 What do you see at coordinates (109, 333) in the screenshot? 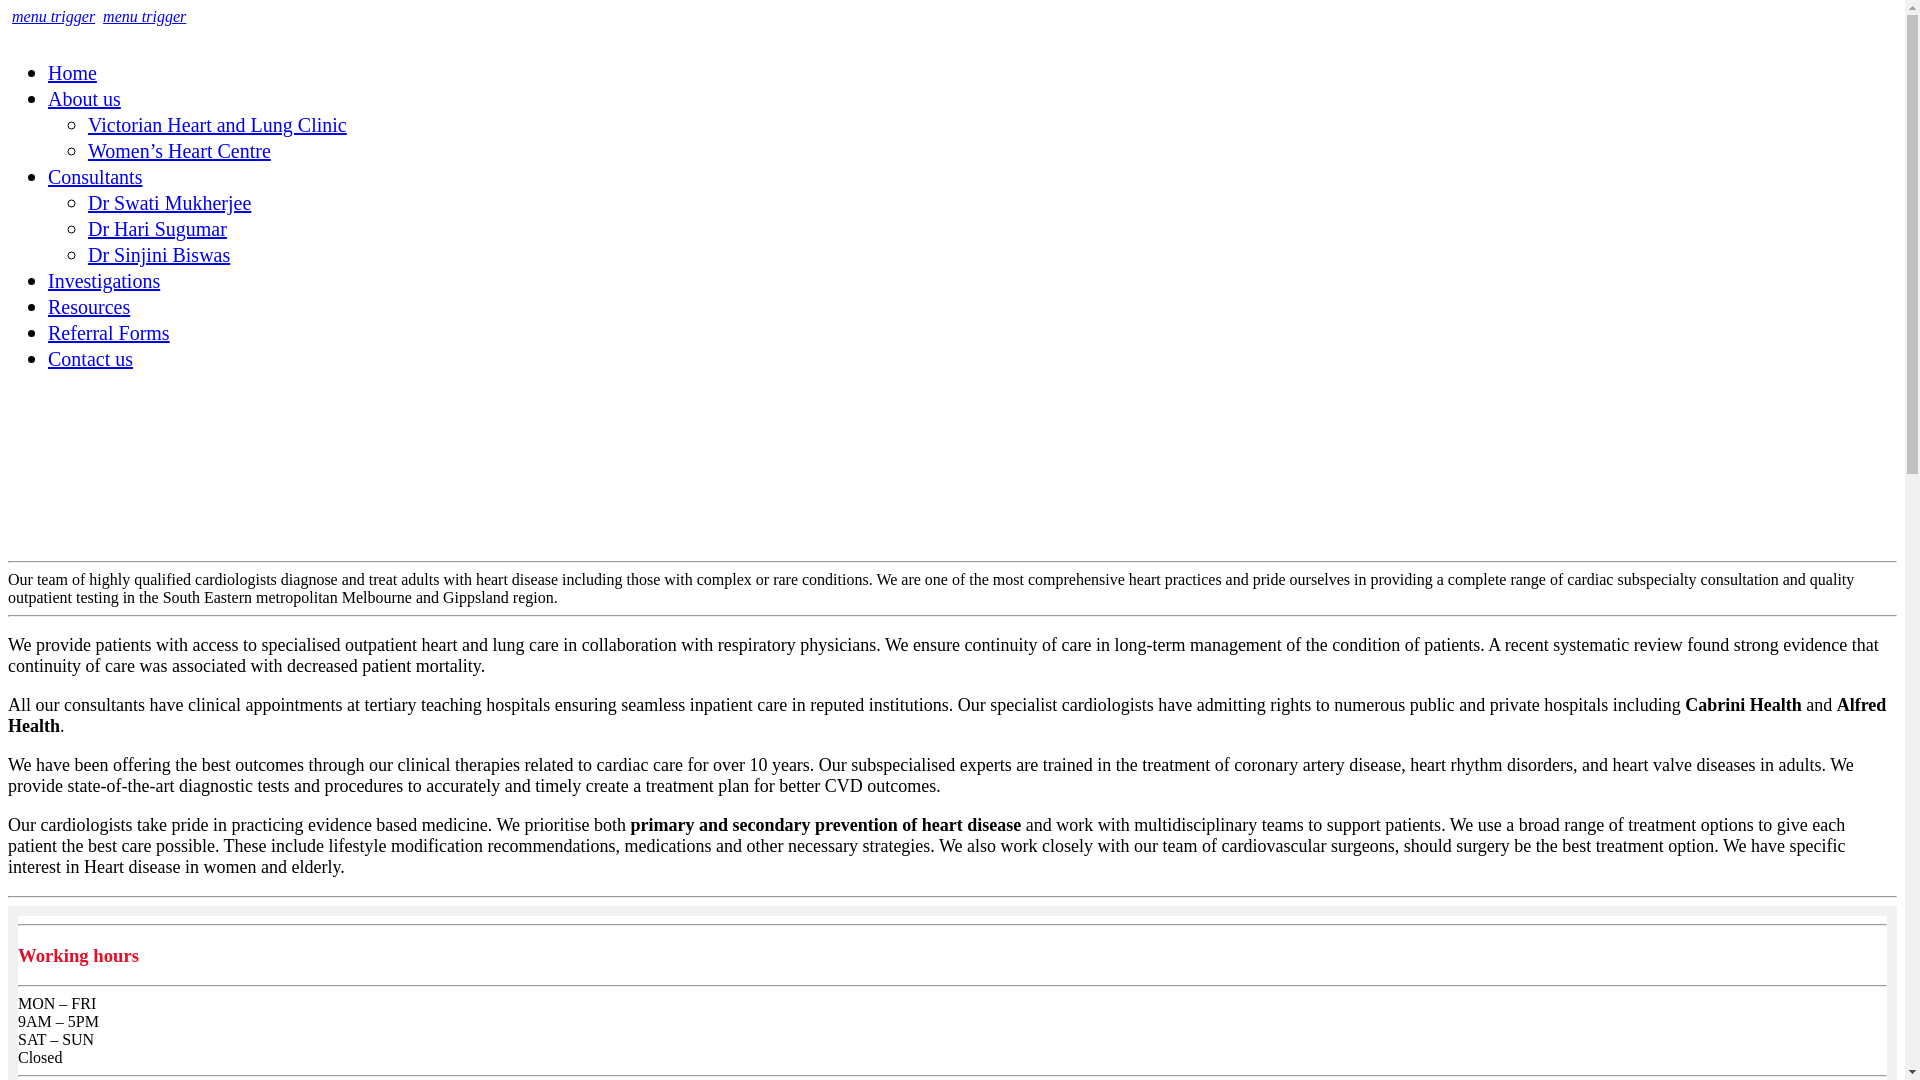
I see `Referral Forms` at bounding box center [109, 333].